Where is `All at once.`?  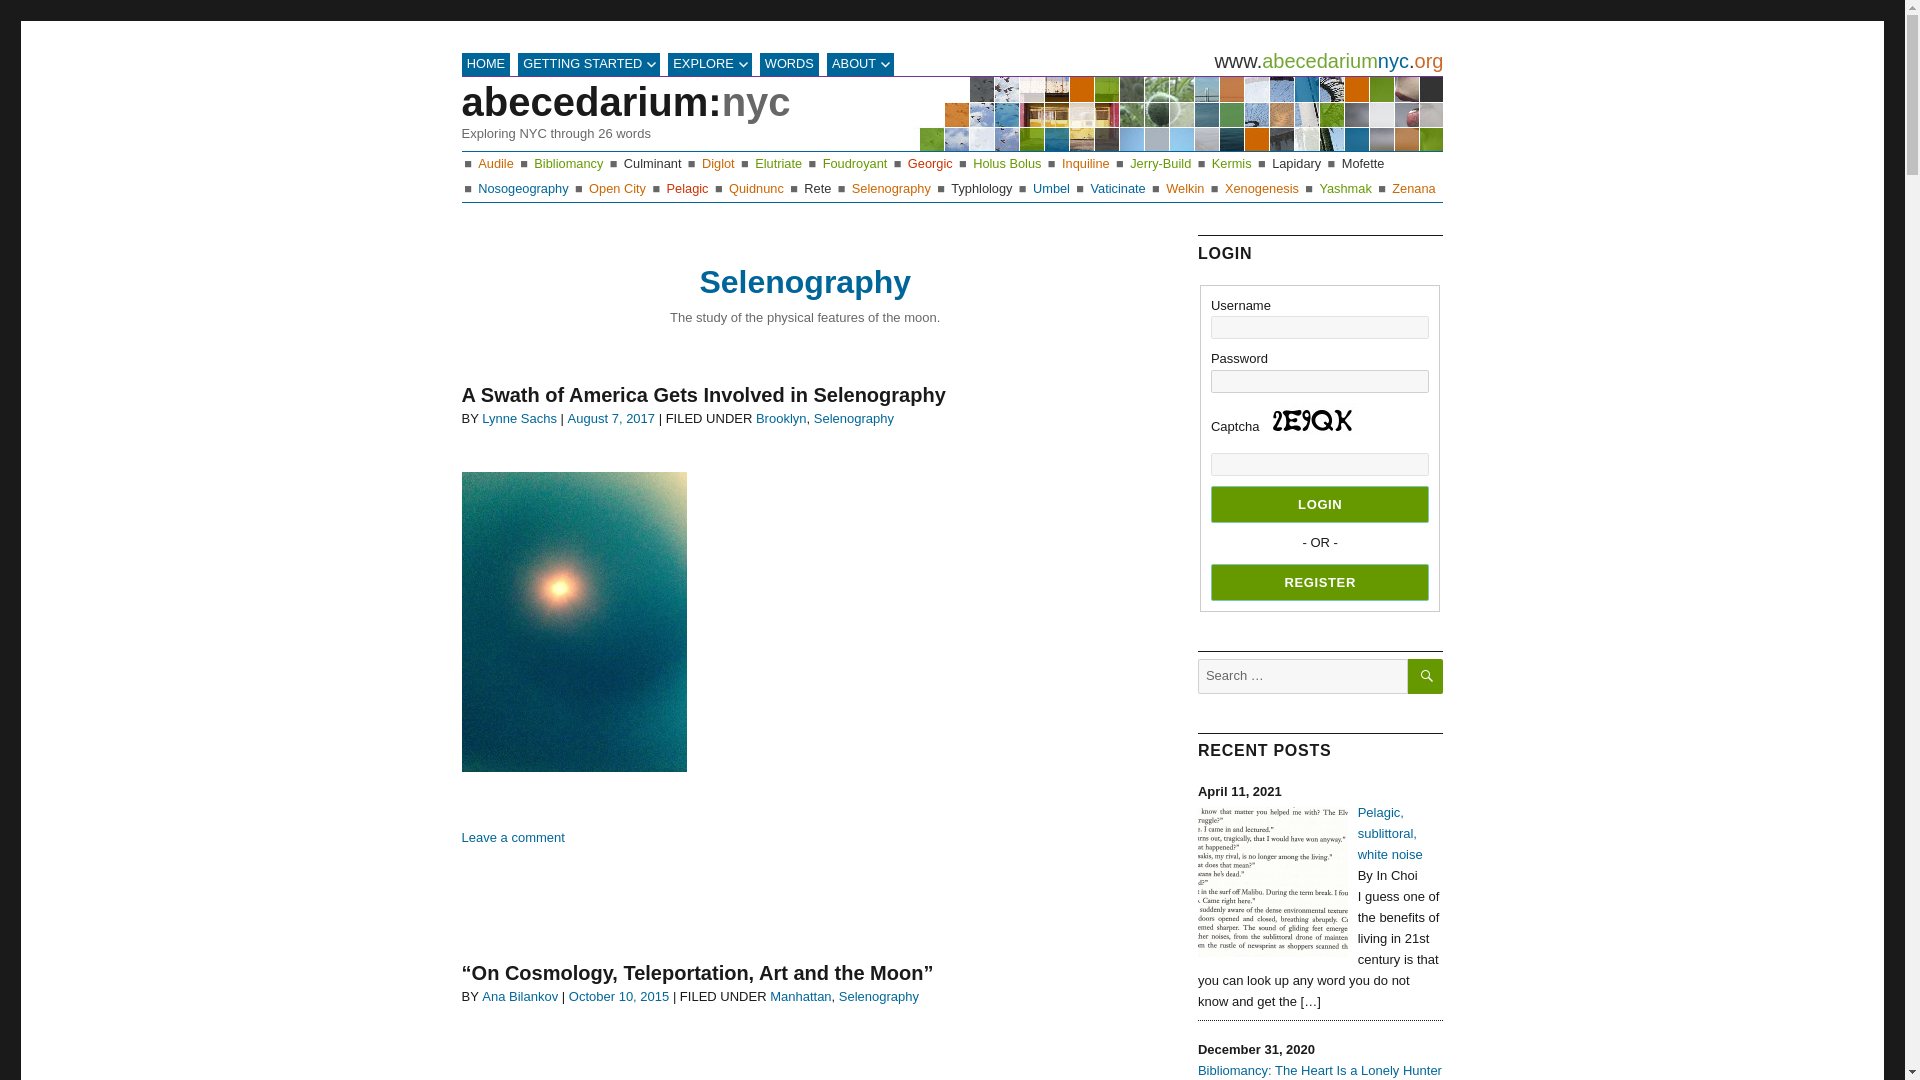 All at once. is located at coordinates (1006, 162).